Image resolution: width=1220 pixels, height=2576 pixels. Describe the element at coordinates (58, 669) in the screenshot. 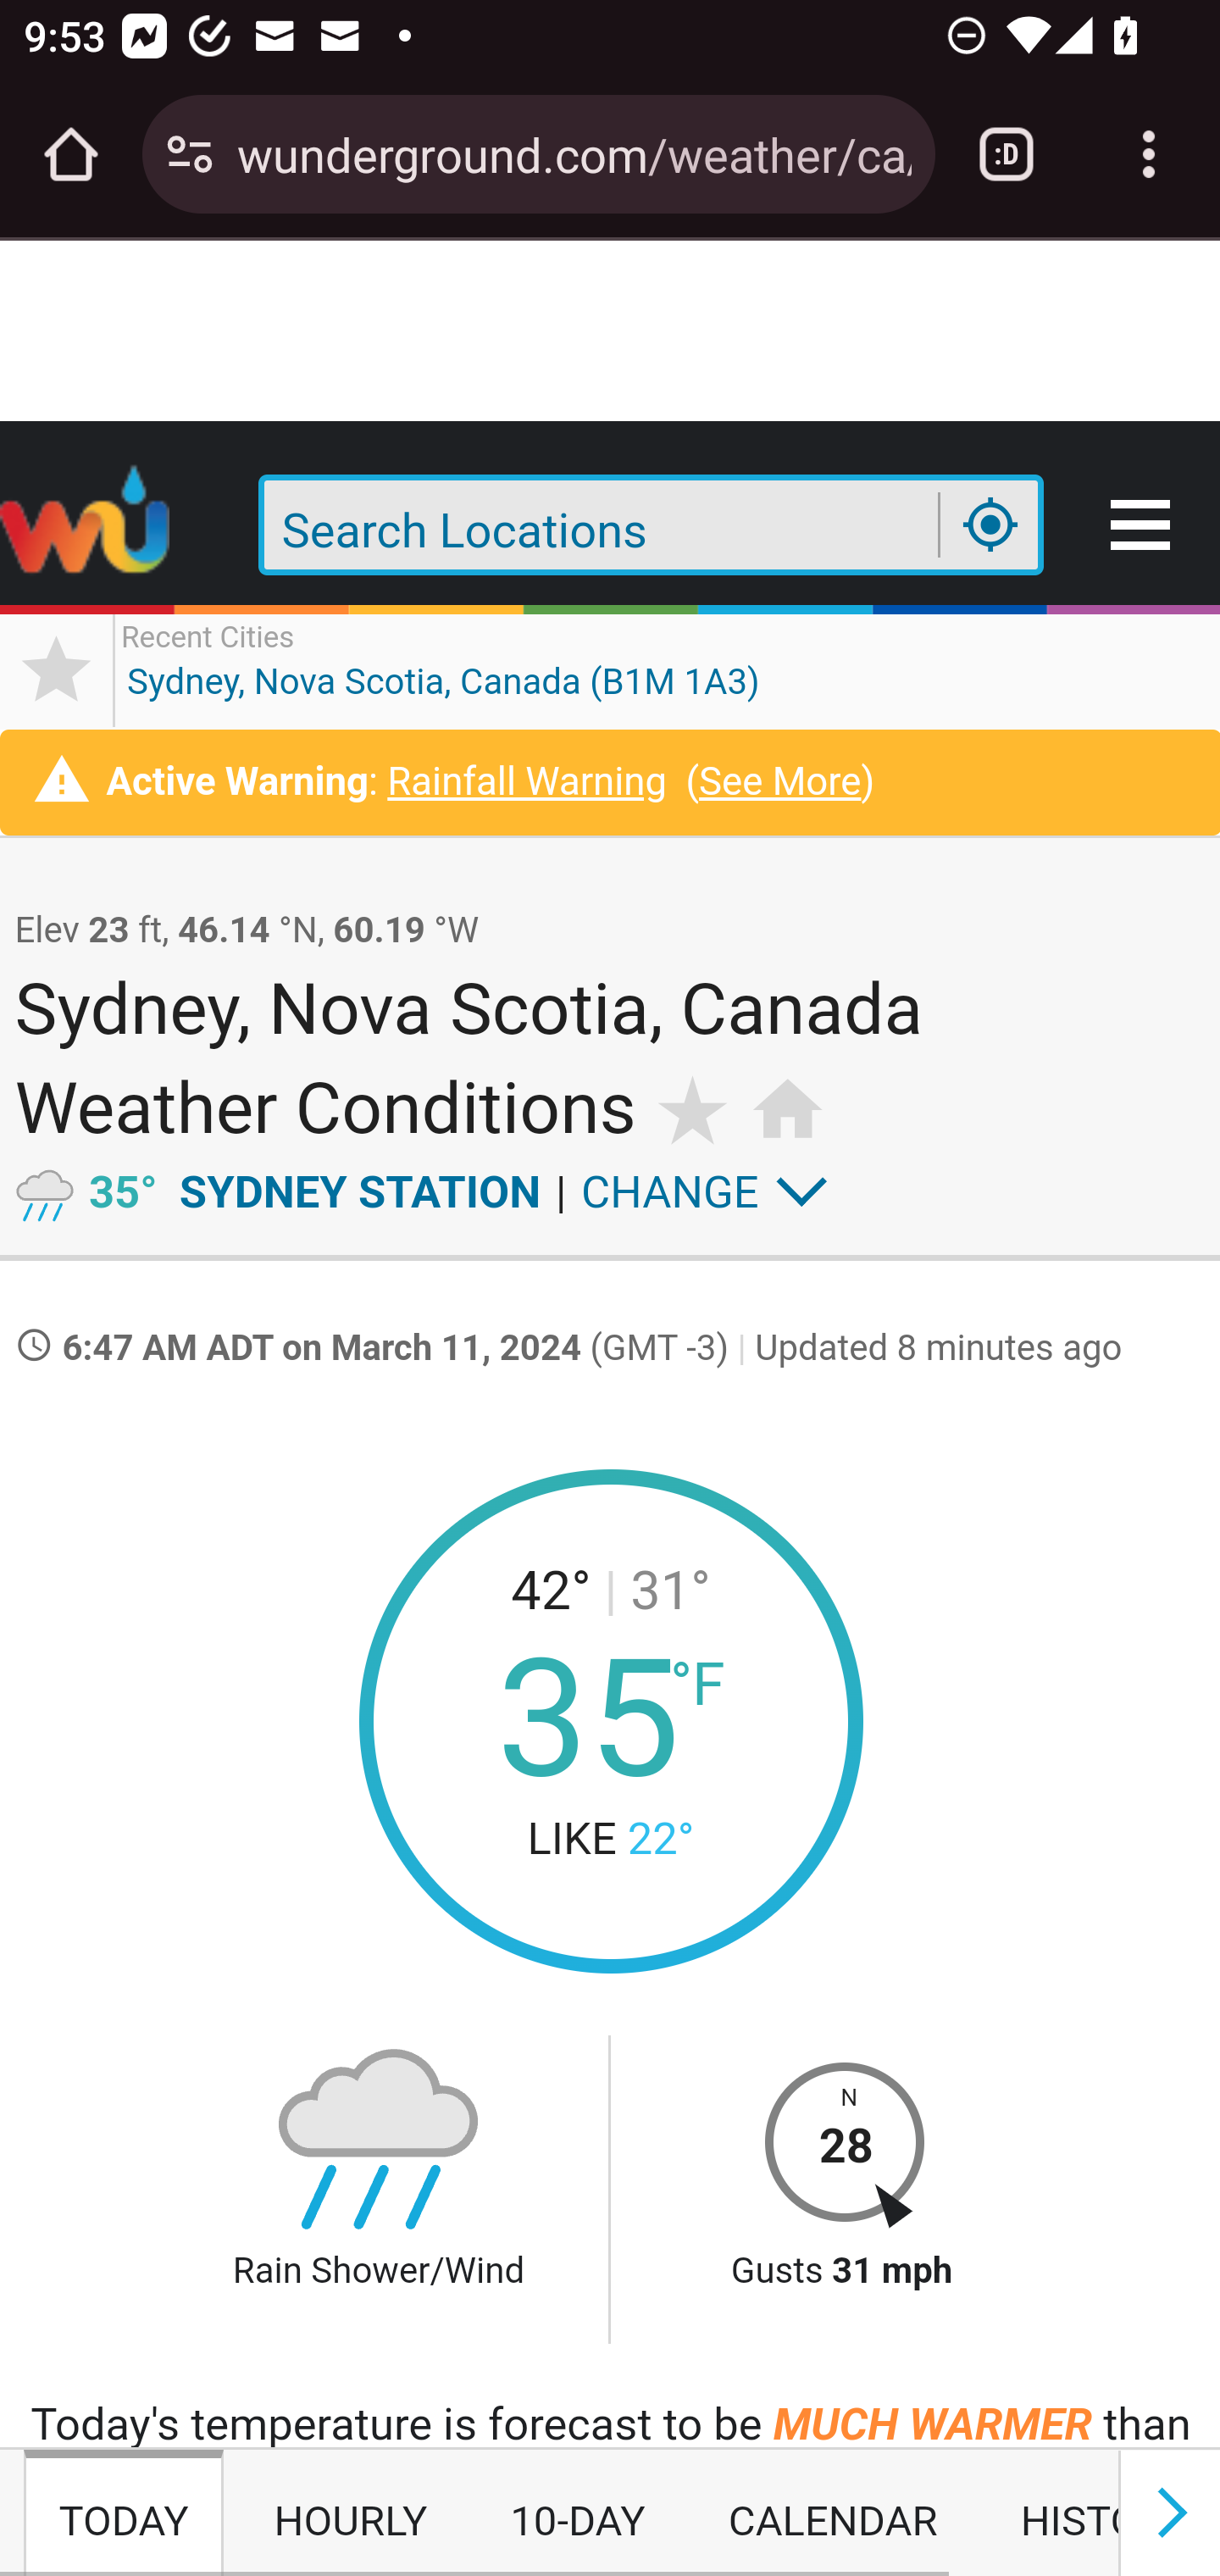

I see `Manage Favorites star` at that location.